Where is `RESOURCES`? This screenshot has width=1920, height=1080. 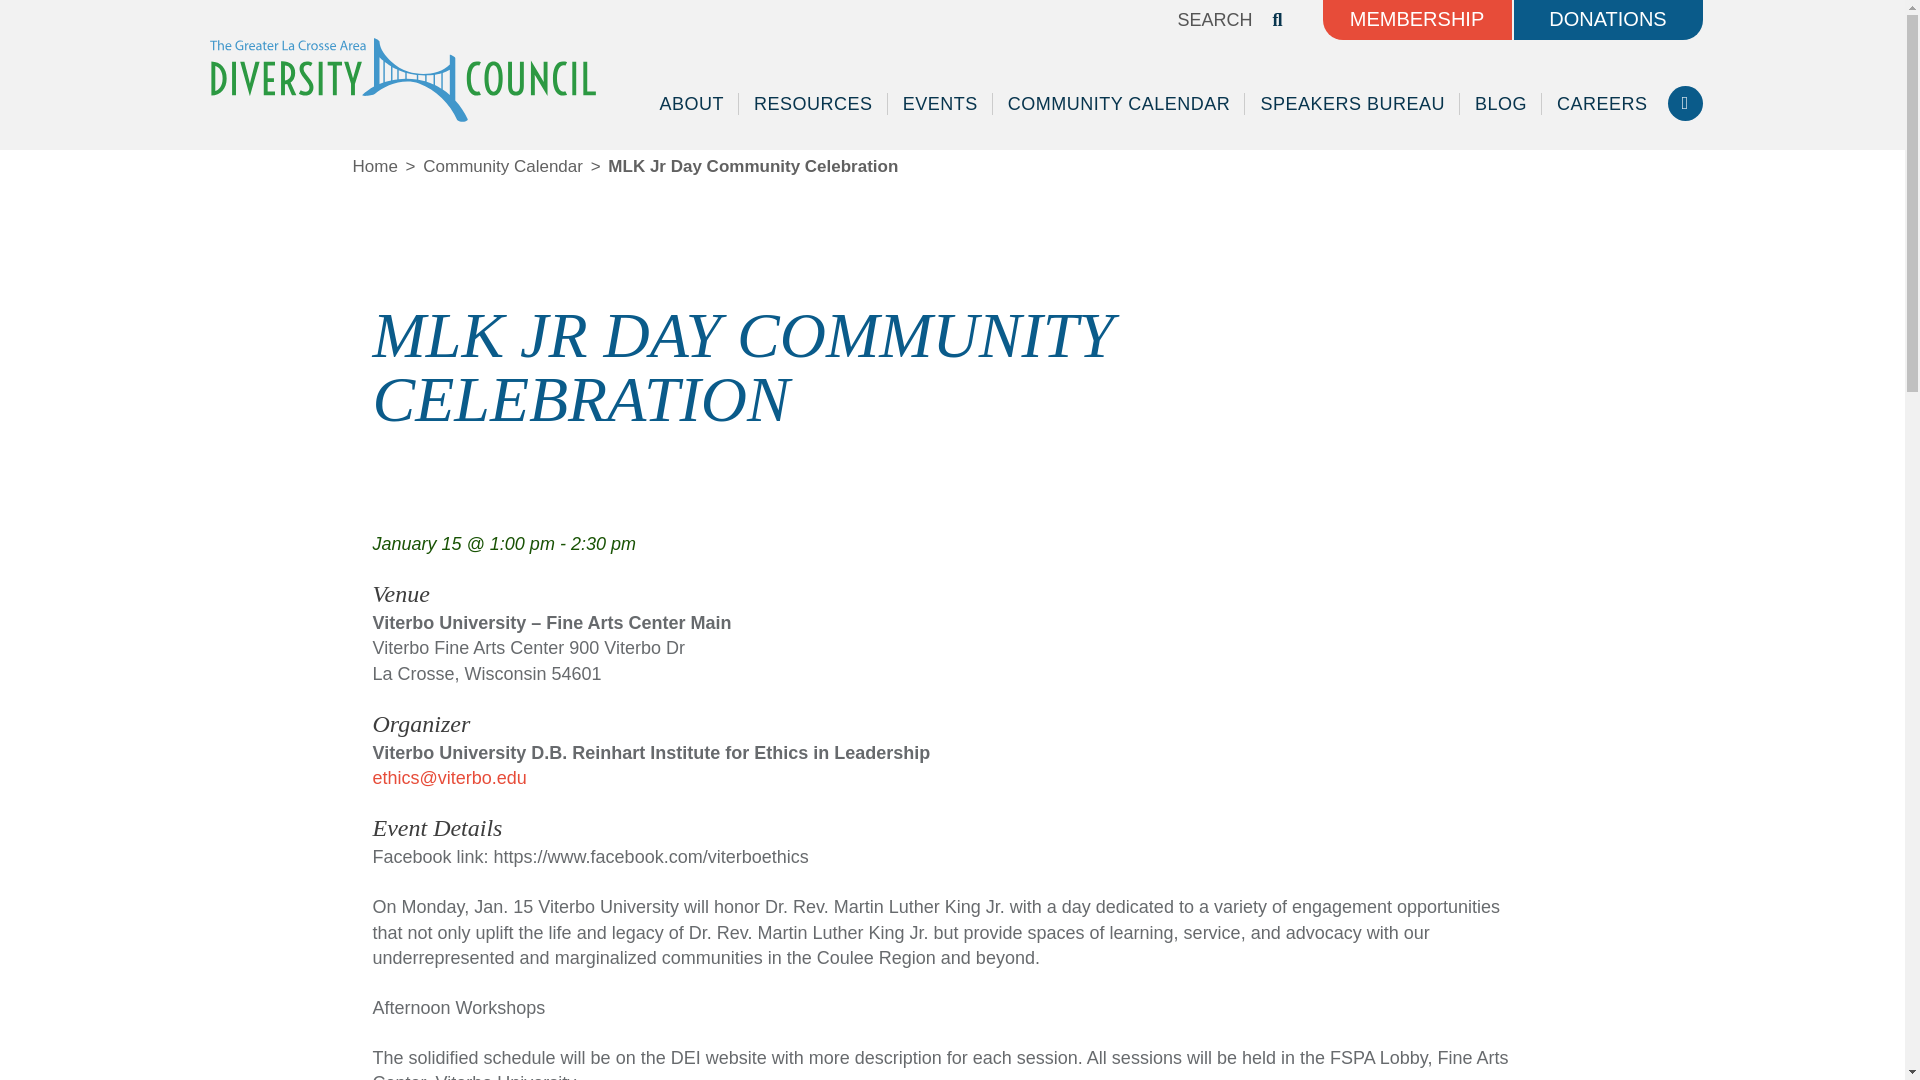 RESOURCES is located at coordinates (813, 104).